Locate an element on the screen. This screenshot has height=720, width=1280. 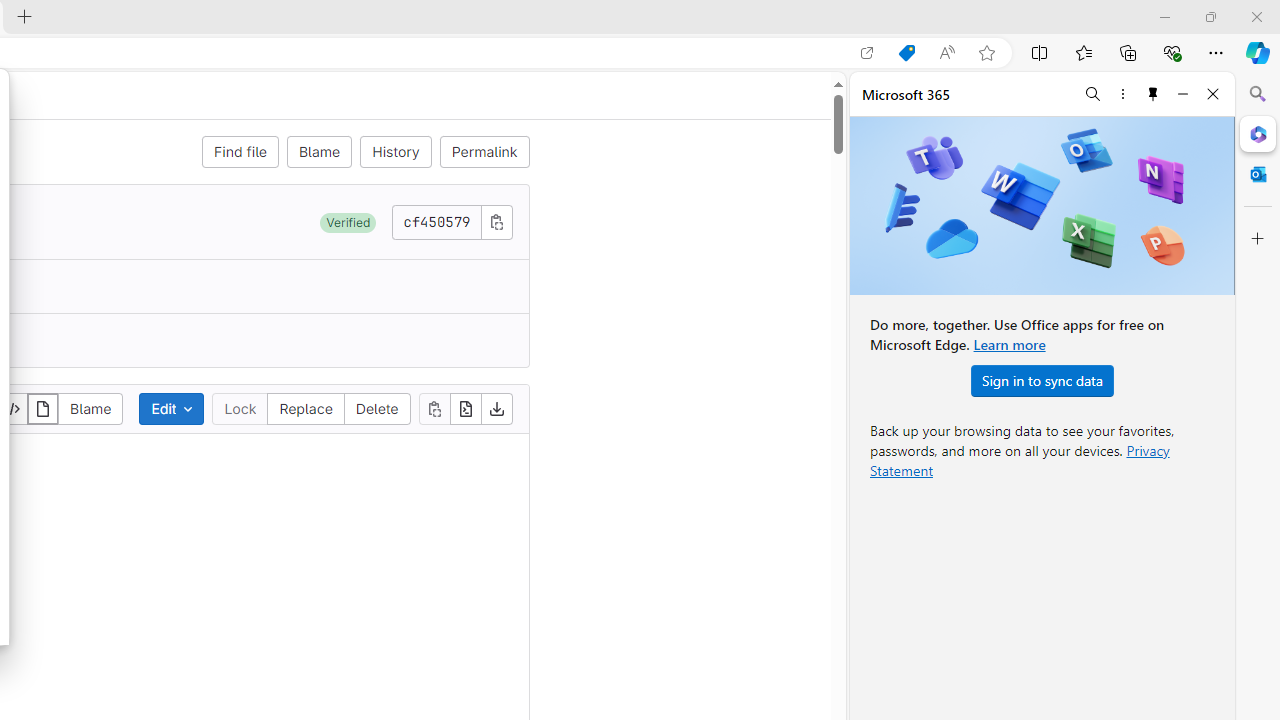
Run Python File is located at coordinates (1192, 52).